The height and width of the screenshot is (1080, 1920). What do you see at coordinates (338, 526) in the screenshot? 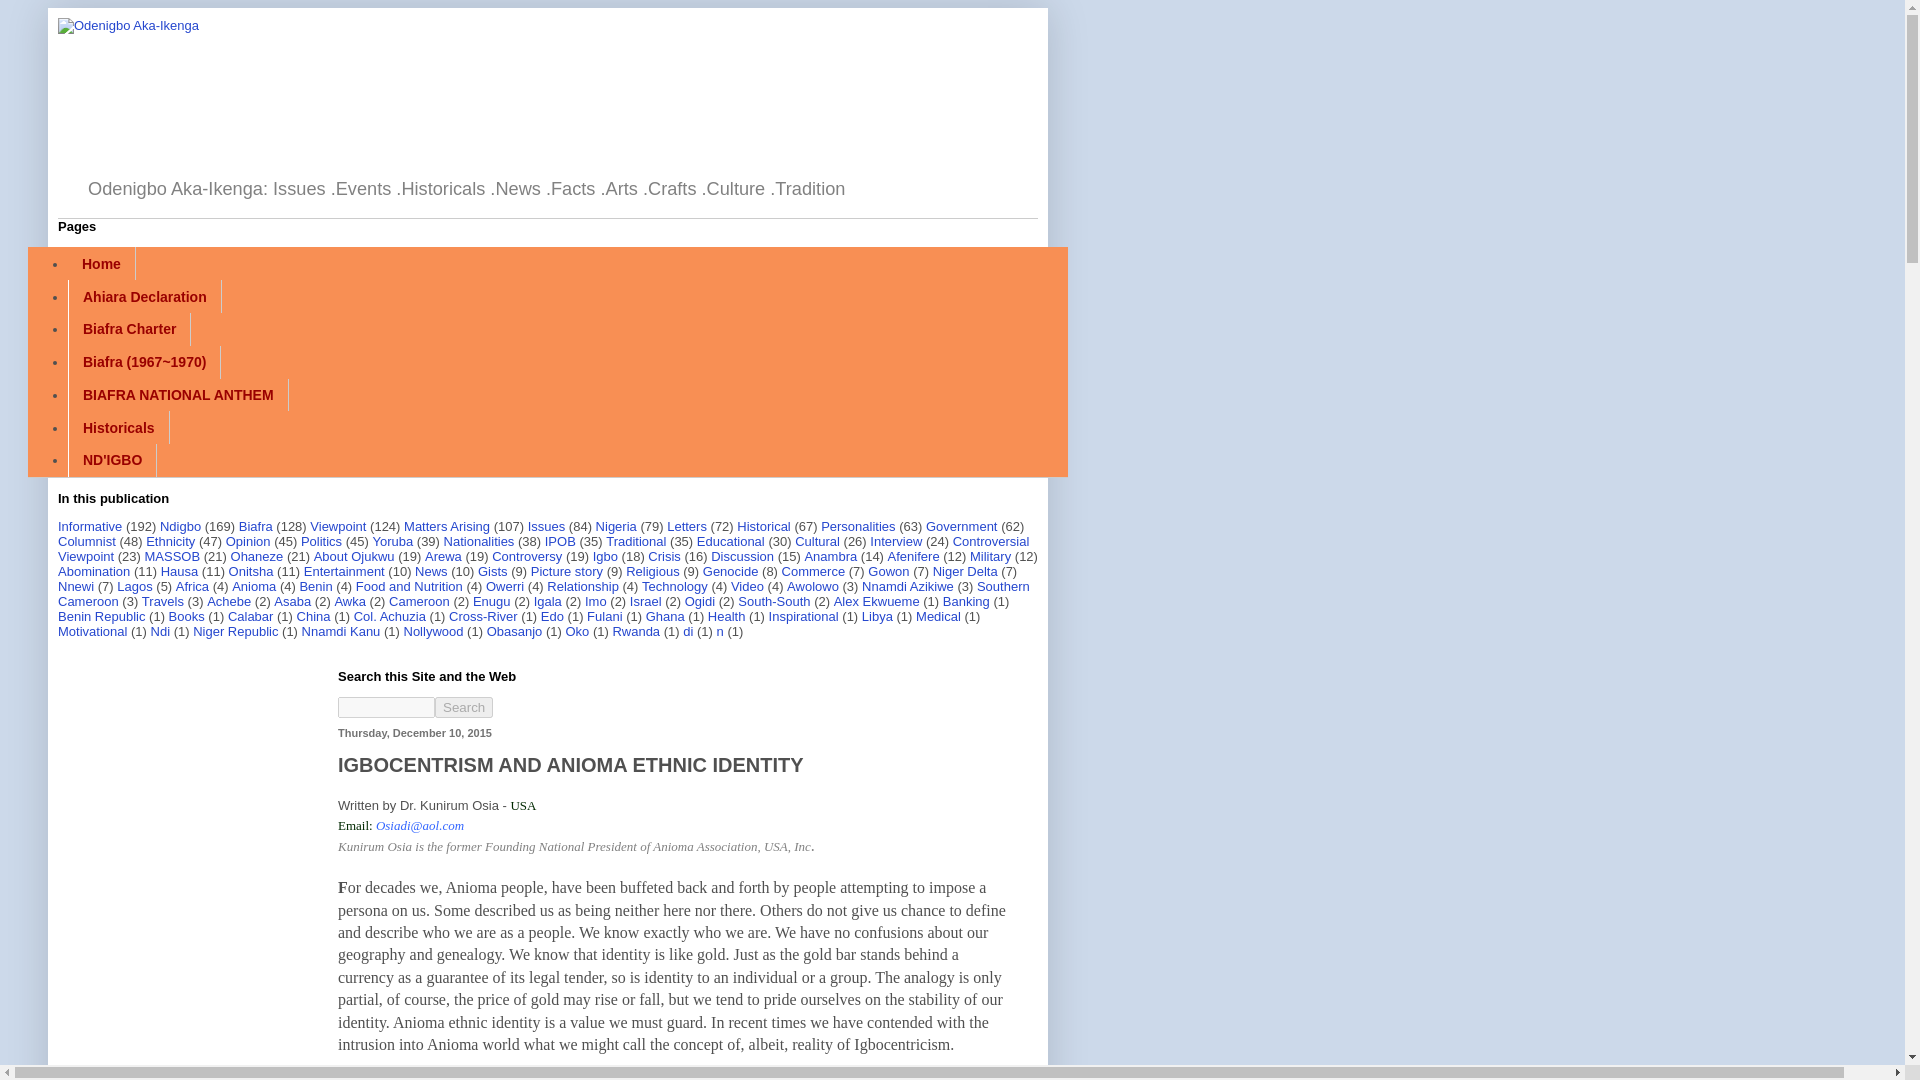
I see `Viewpoint` at bounding box center [338, 526].